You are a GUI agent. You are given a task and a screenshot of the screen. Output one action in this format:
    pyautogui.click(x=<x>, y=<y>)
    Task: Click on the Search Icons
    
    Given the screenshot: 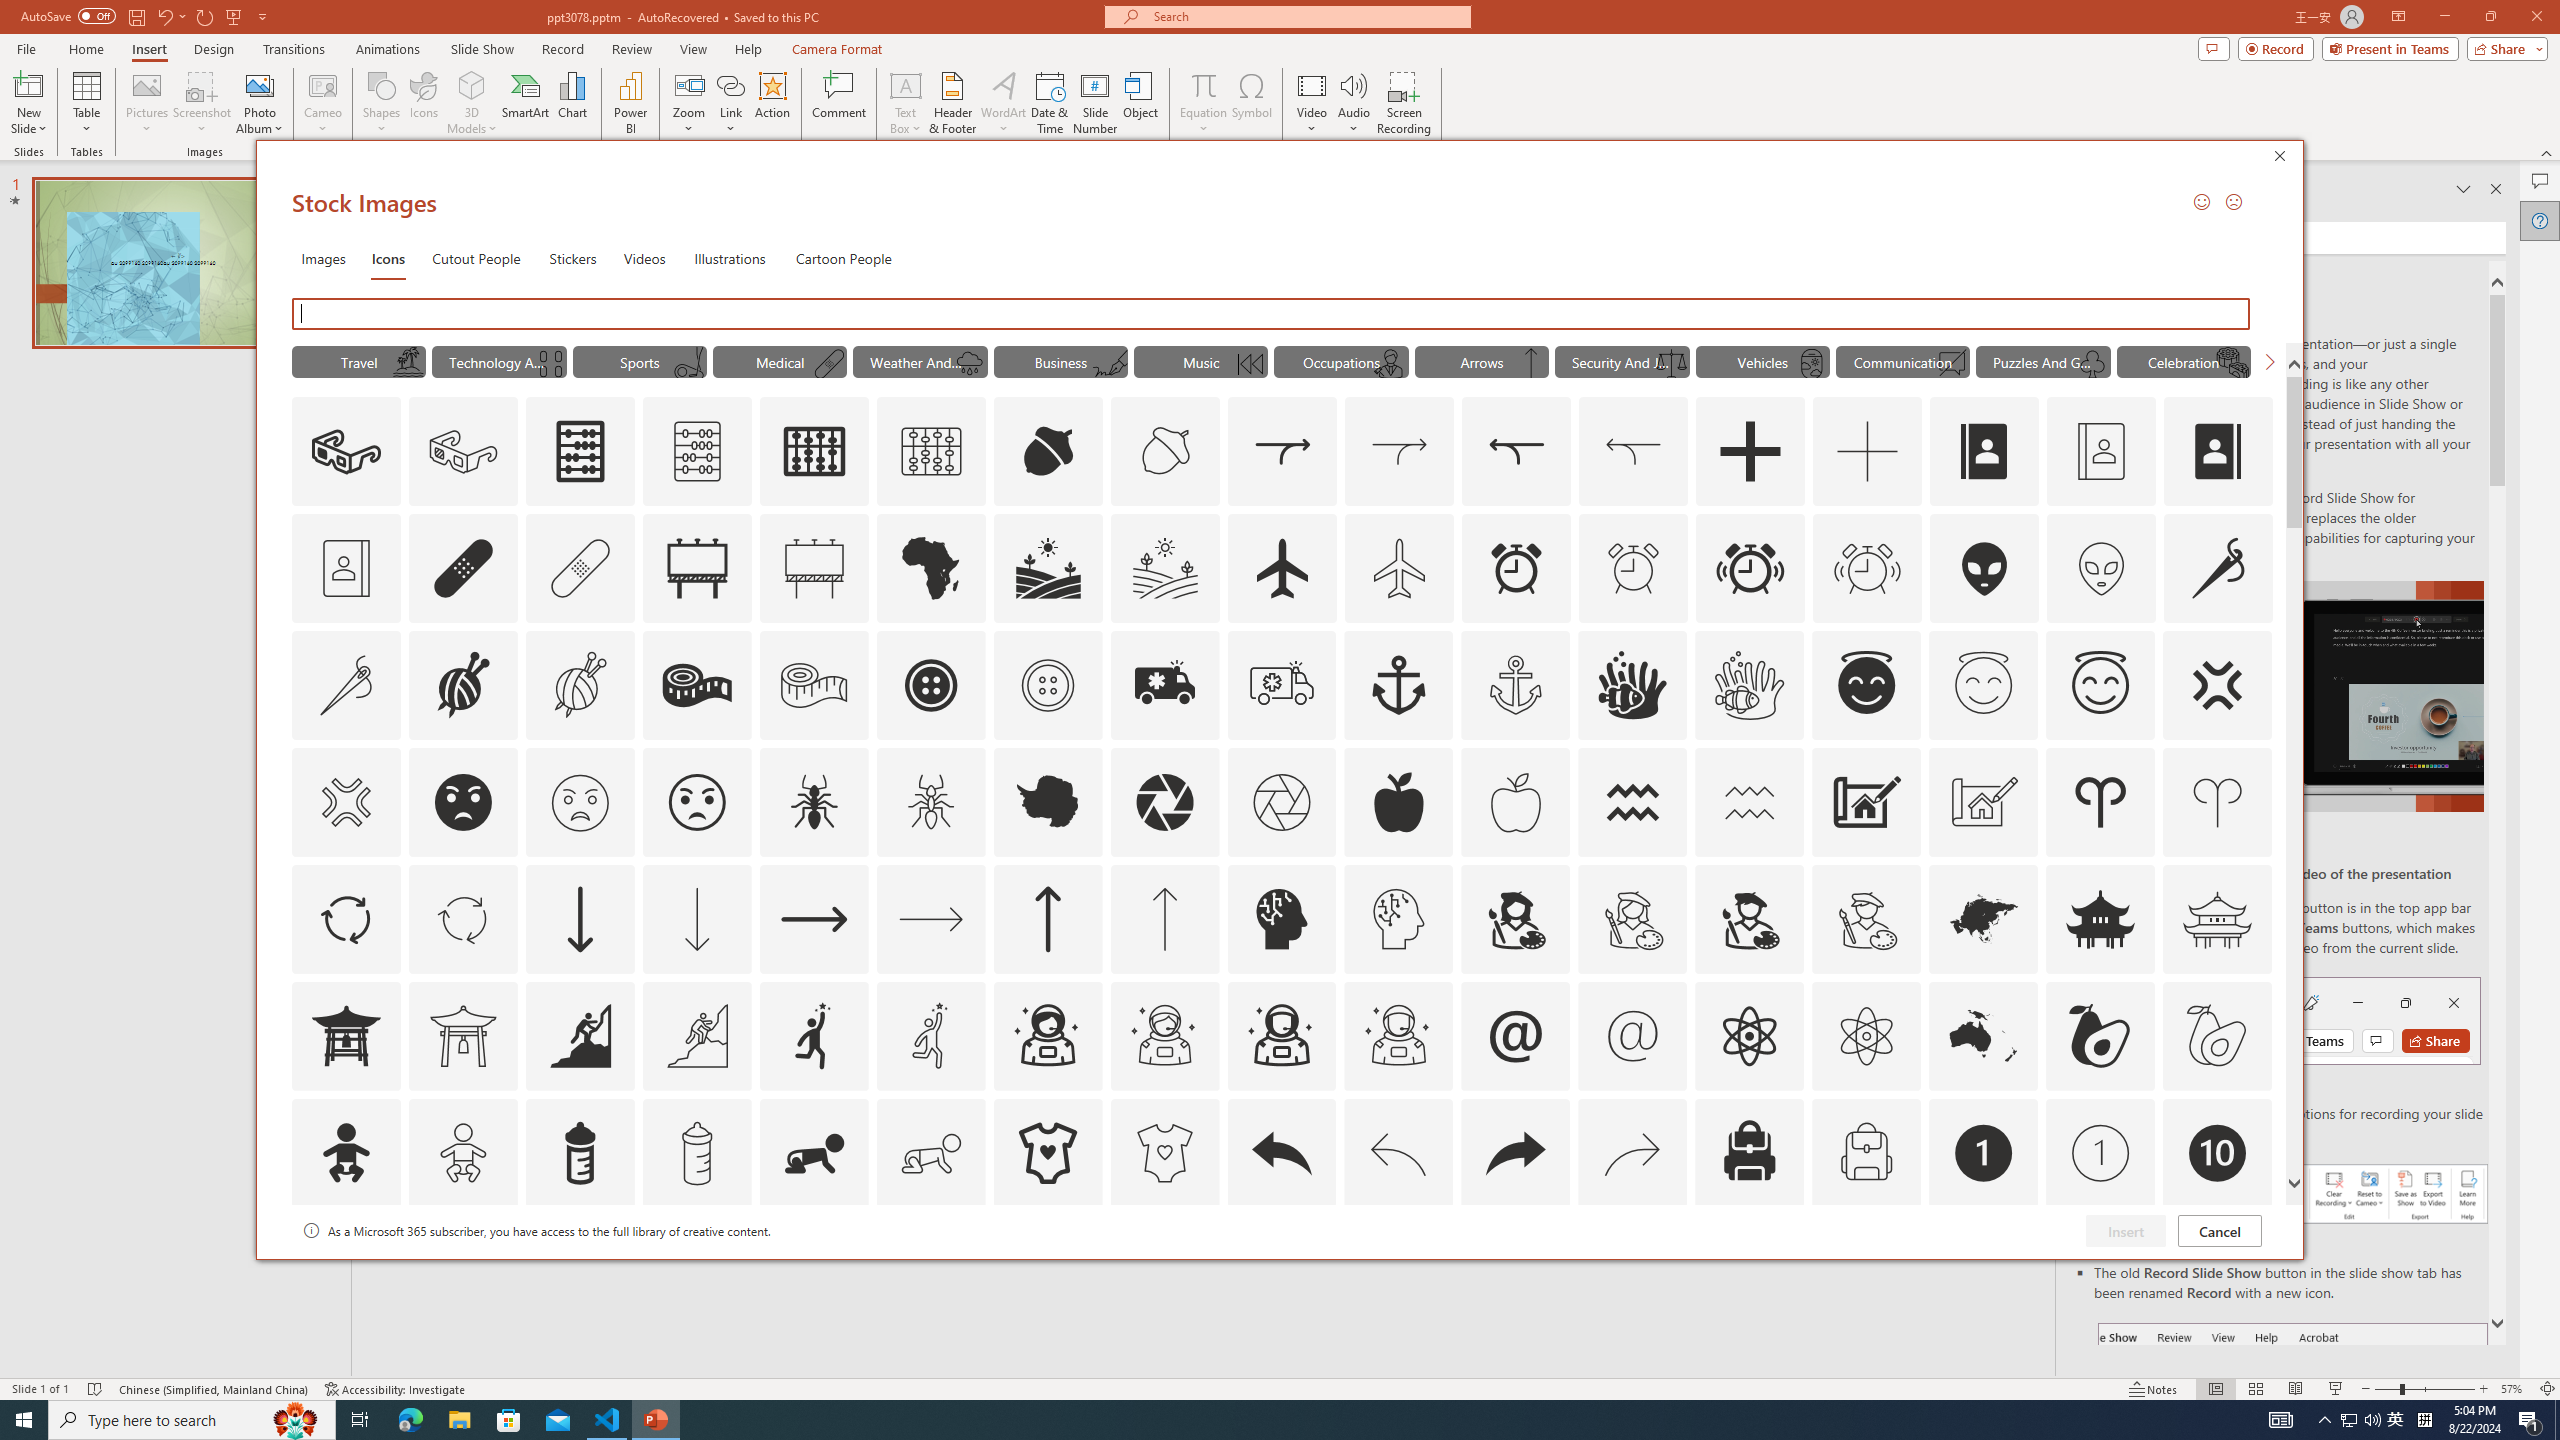 What is the action you would take?
    pyautogui.click(x=1276, y=314)
    